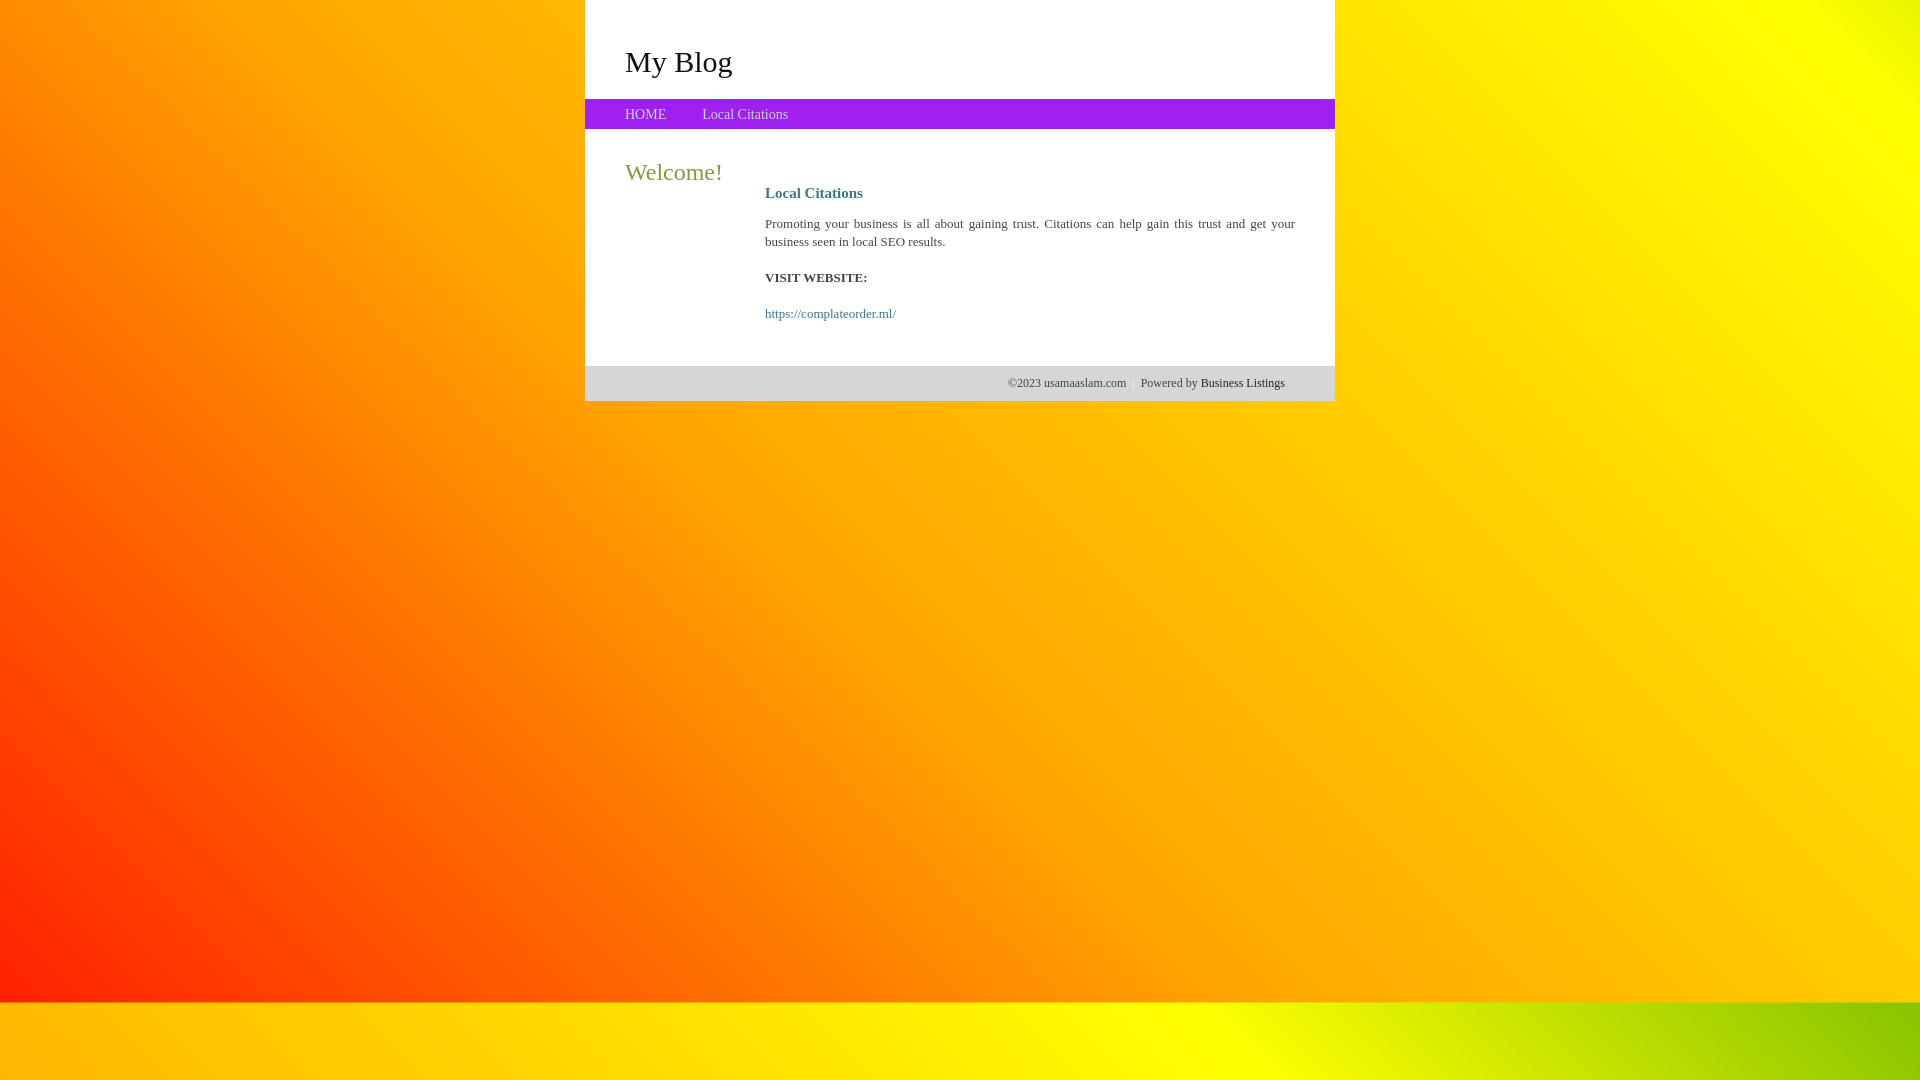 The width and height of the screenshot is (1920, 1080). What do you see at coordinates (646, 114) in the screenshot?
I see `HOME` at bounding box center [646, 114].